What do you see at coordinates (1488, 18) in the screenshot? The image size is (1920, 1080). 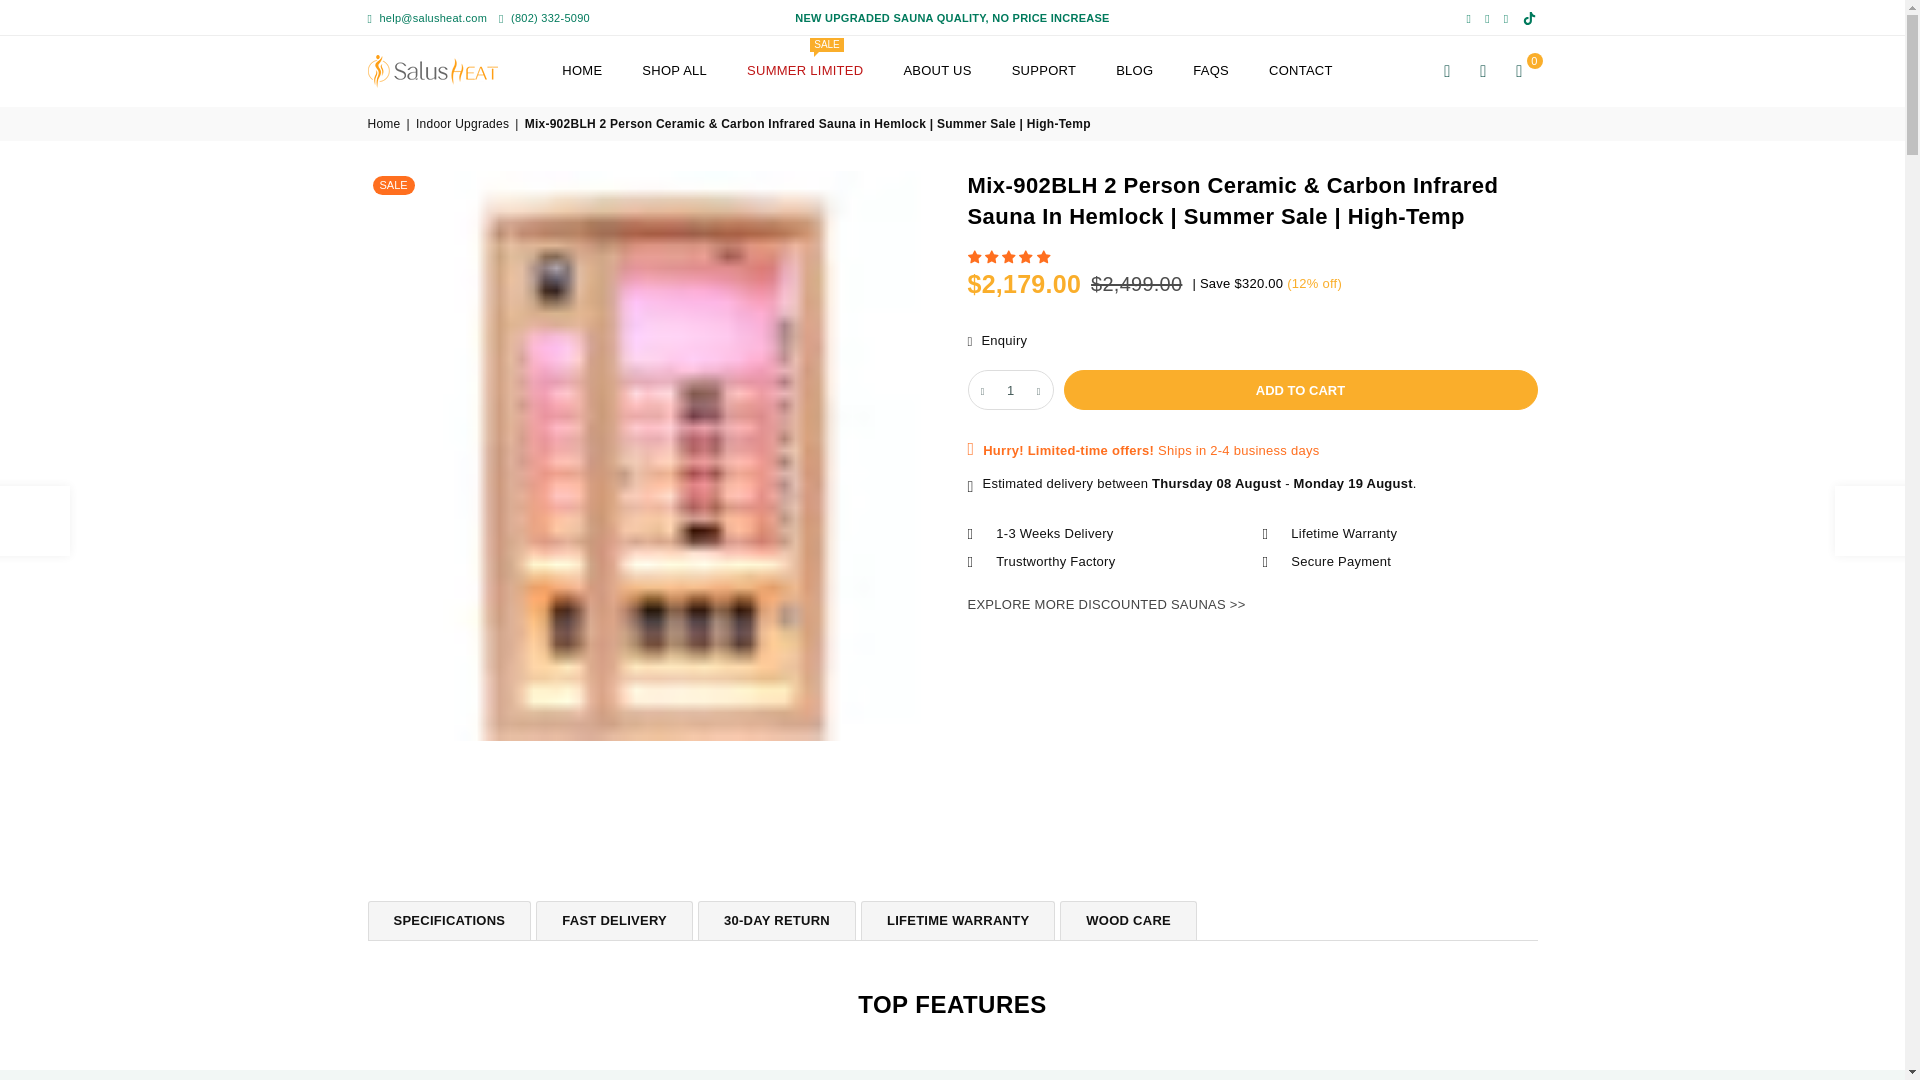 I see `Instagram` at bounding box center [1488, 18].